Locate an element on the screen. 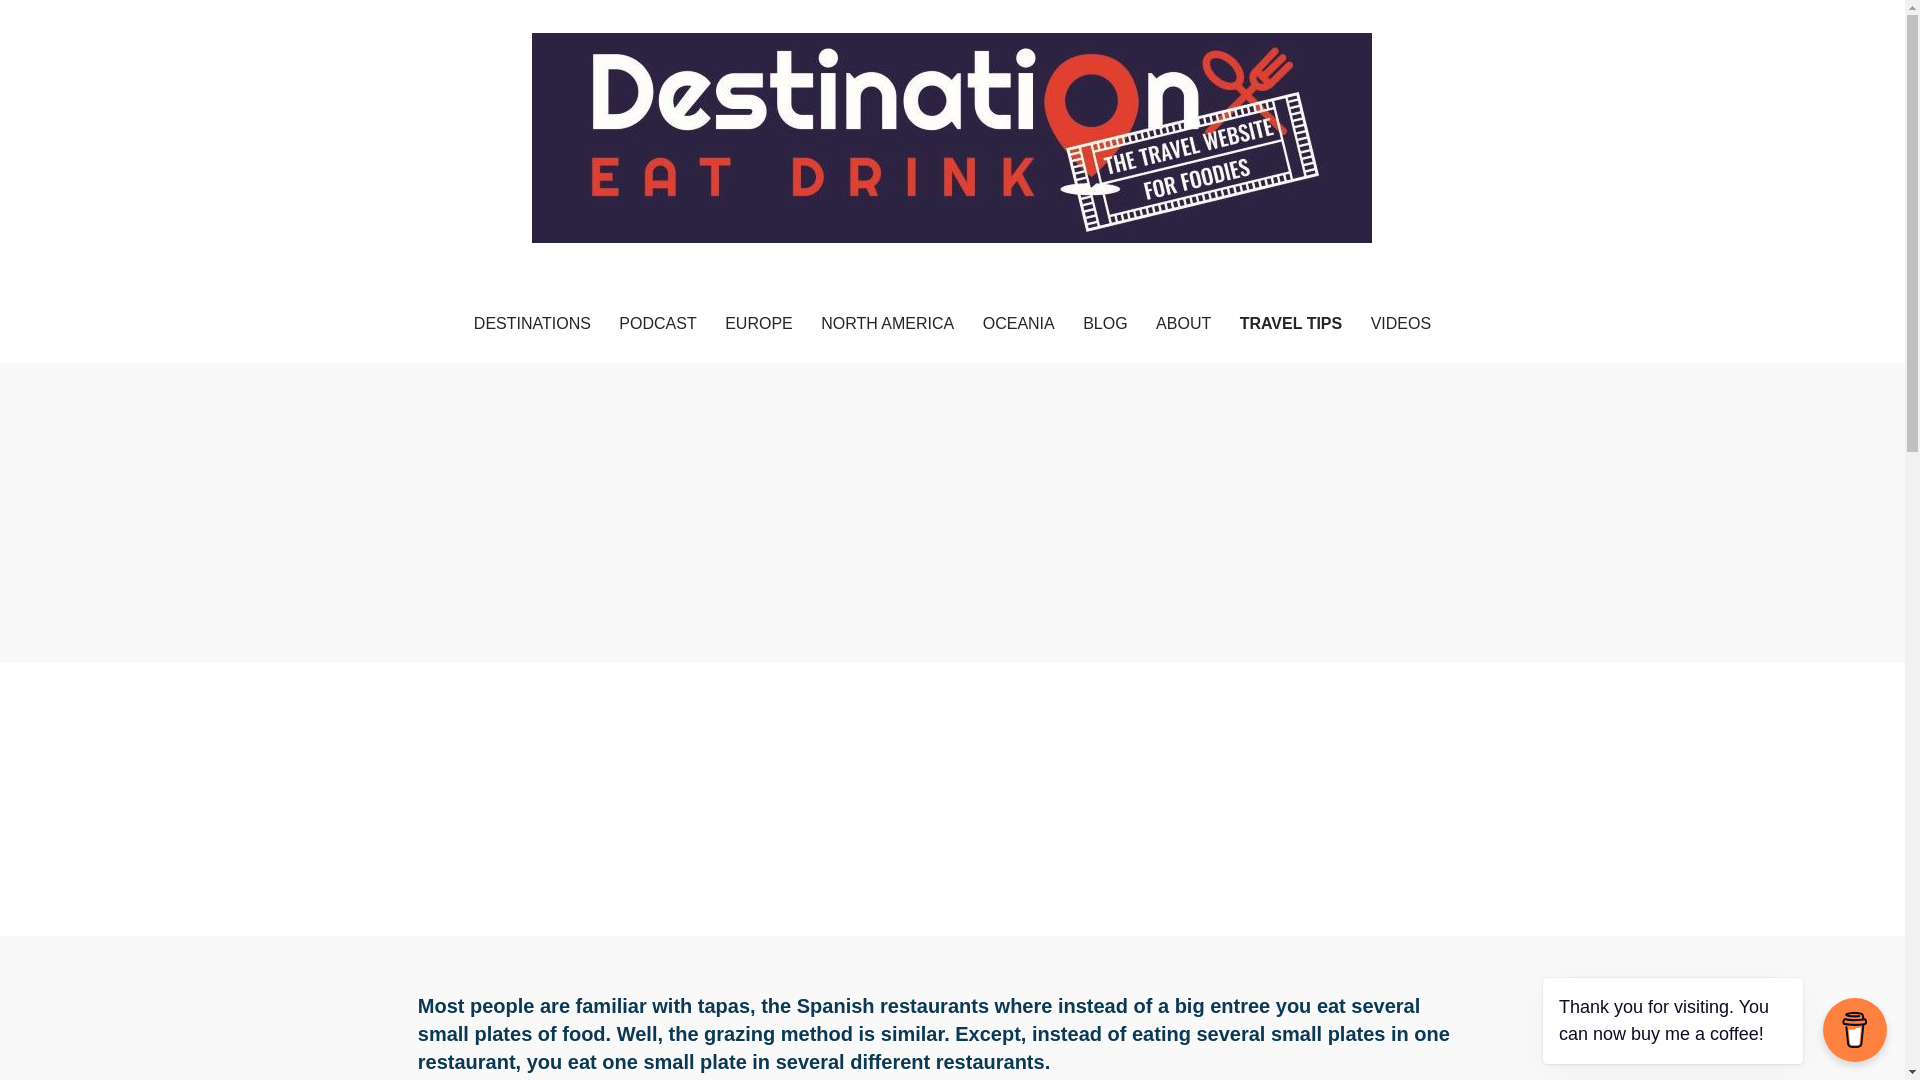 This screenshot has width=1920, height=1080. PODCAST is located at coordinates (657, 324).